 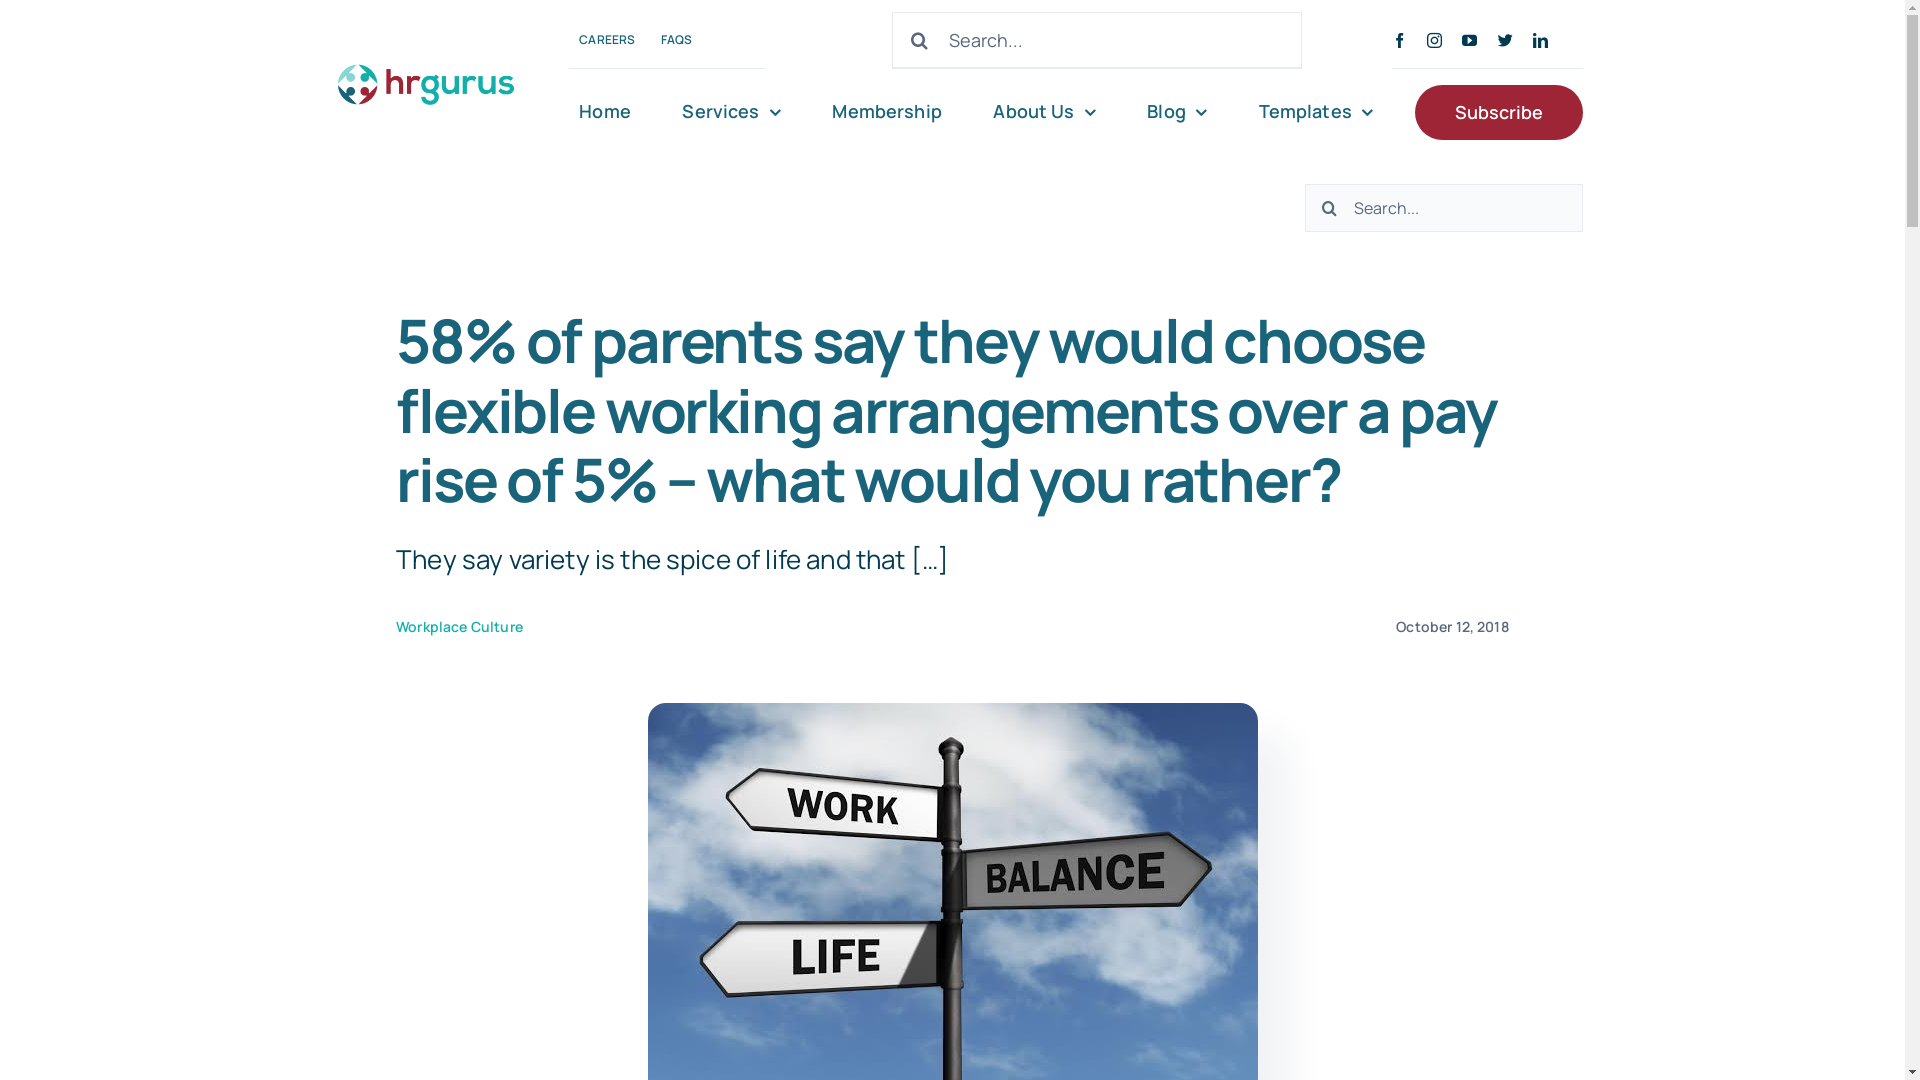 What do you see at coordinates (607, 40) in the screenshot?
I see `CAREERS` at bounding box center [607, 40].